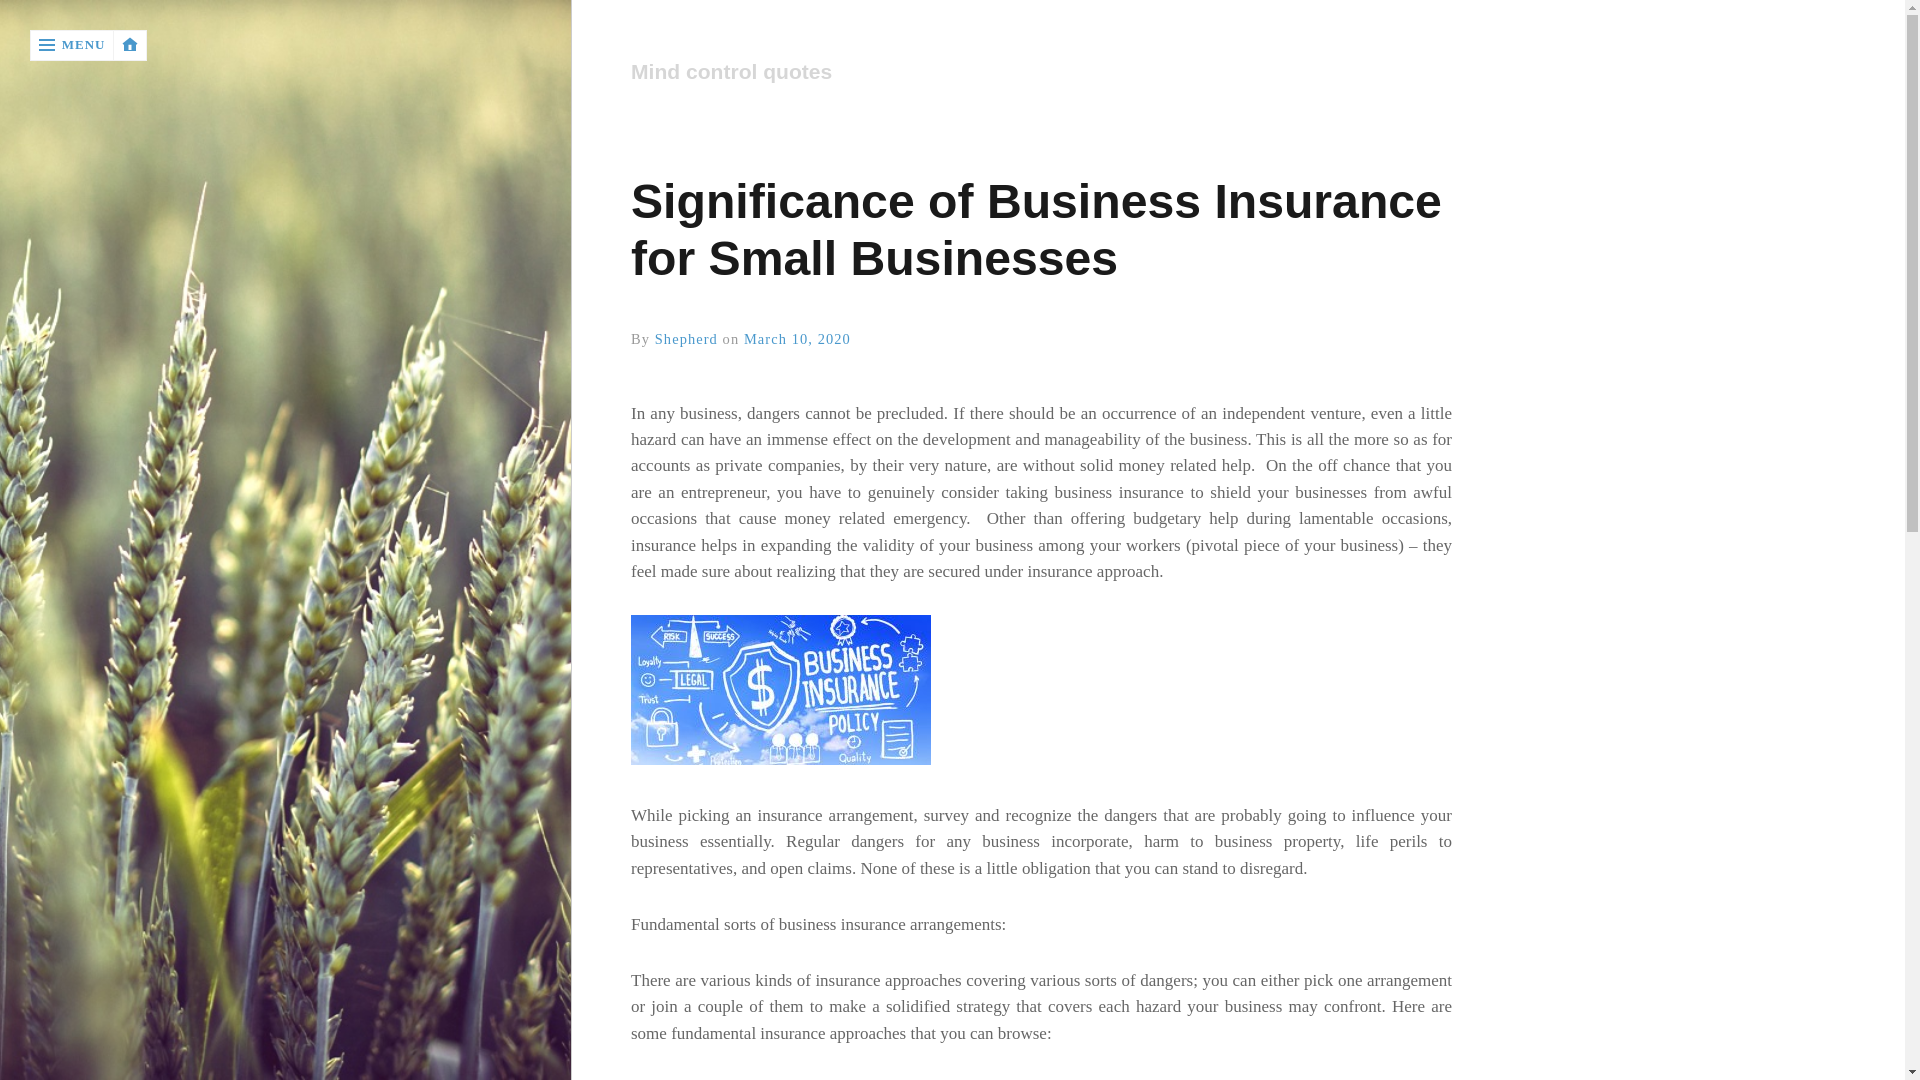 This screenshot has width=1920, height=1080. I want to click on Mind control quotes, so click(1030, 72).